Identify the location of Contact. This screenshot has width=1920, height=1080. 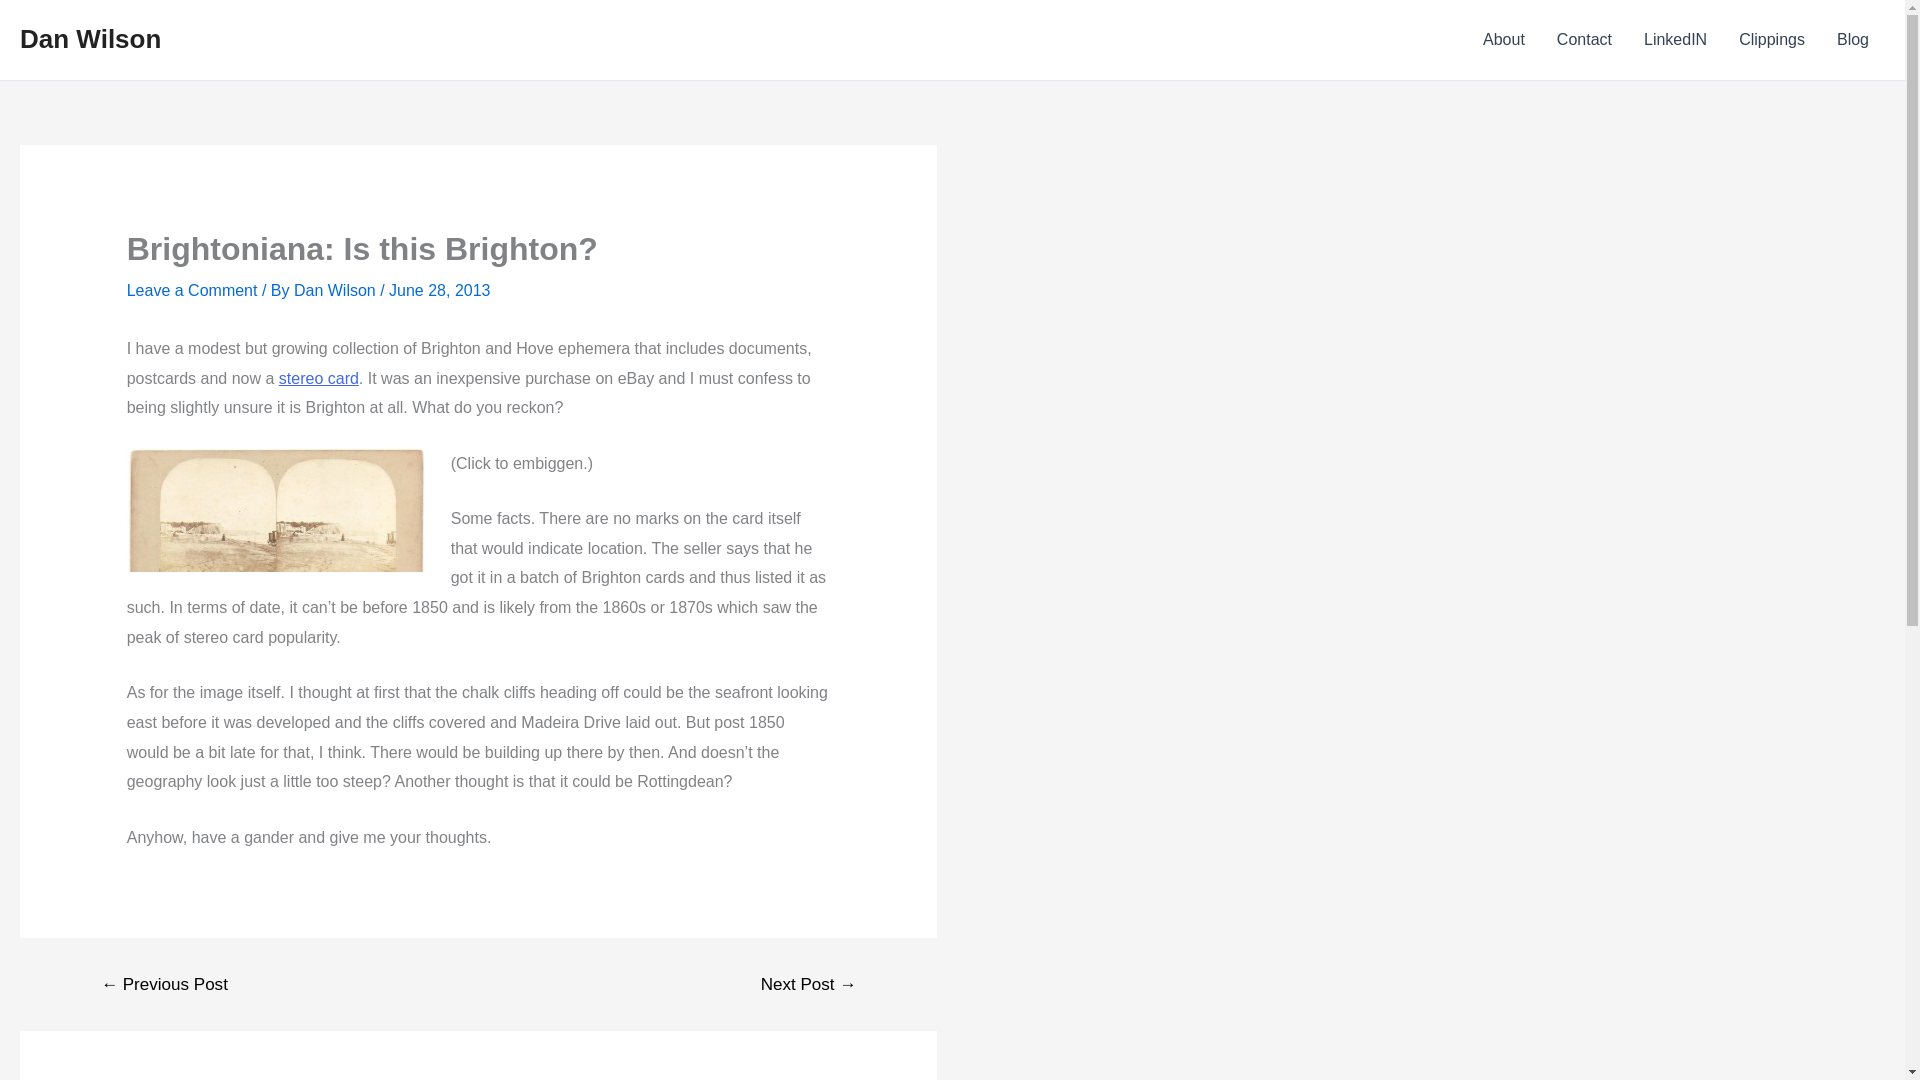
(1584, 40).